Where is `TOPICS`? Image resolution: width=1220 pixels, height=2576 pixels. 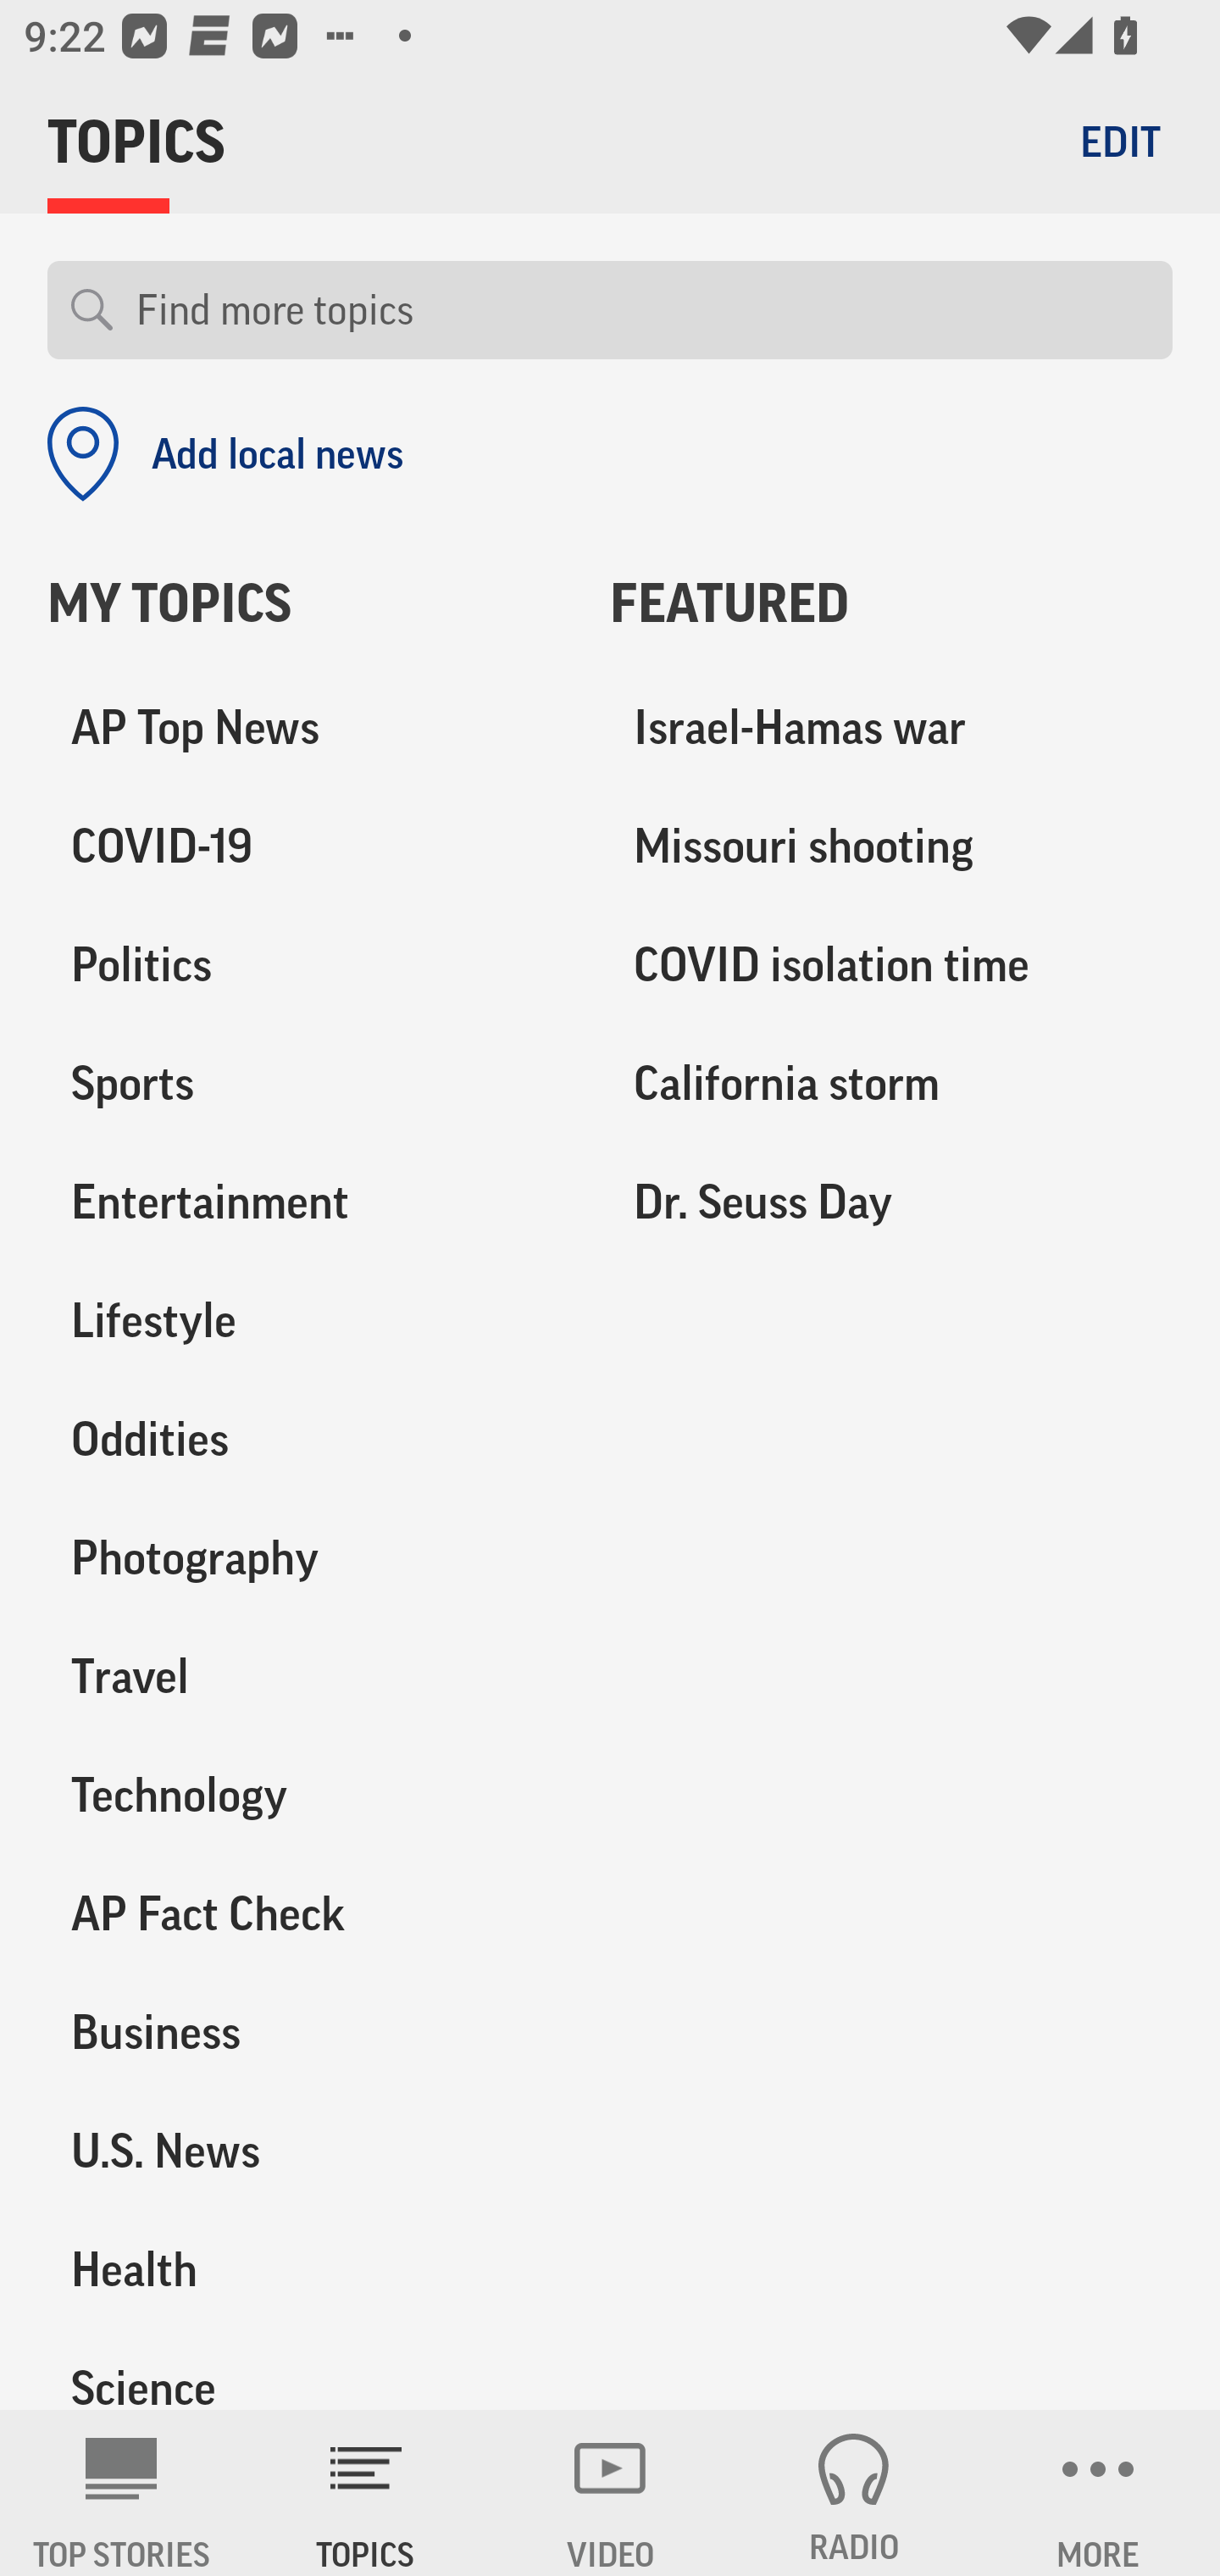
TOPICS is located at coordinates (366, 2493).